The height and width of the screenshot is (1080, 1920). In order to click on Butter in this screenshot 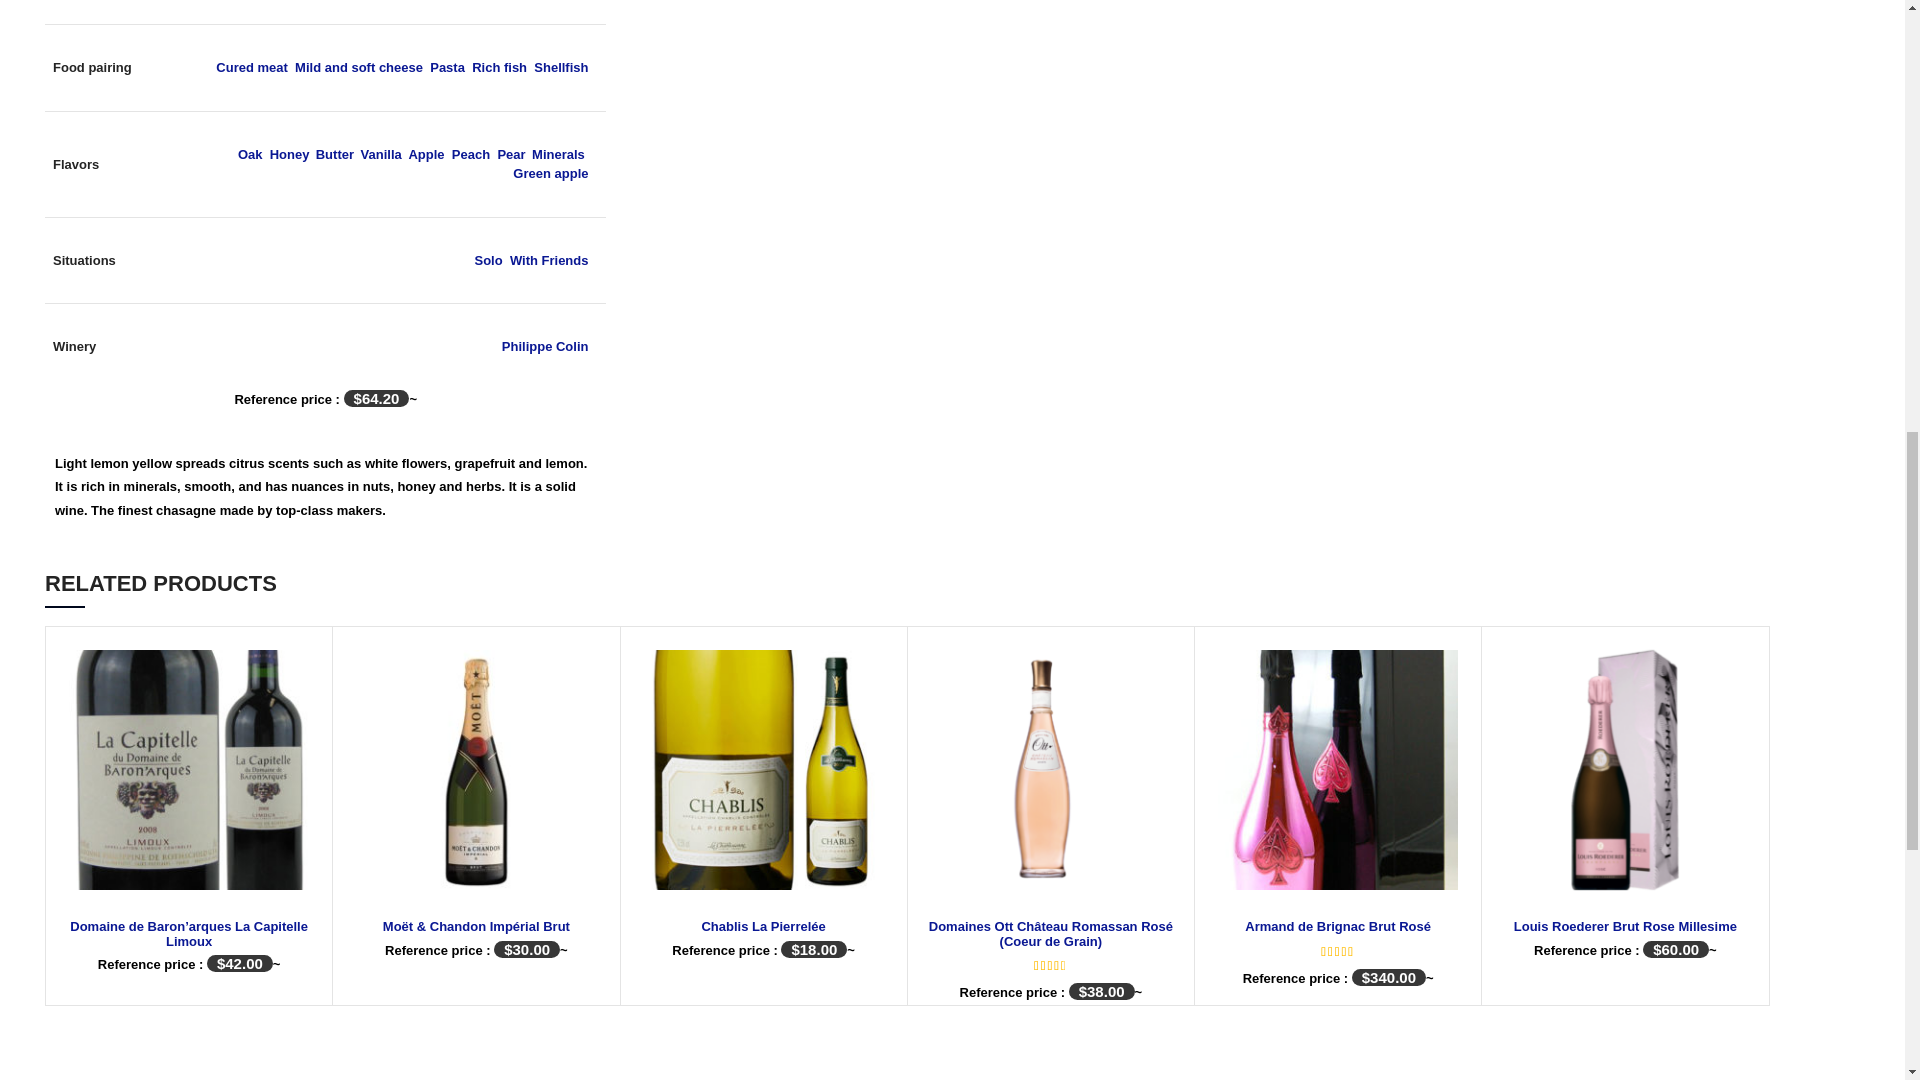, I will do `click(334, 154)`.